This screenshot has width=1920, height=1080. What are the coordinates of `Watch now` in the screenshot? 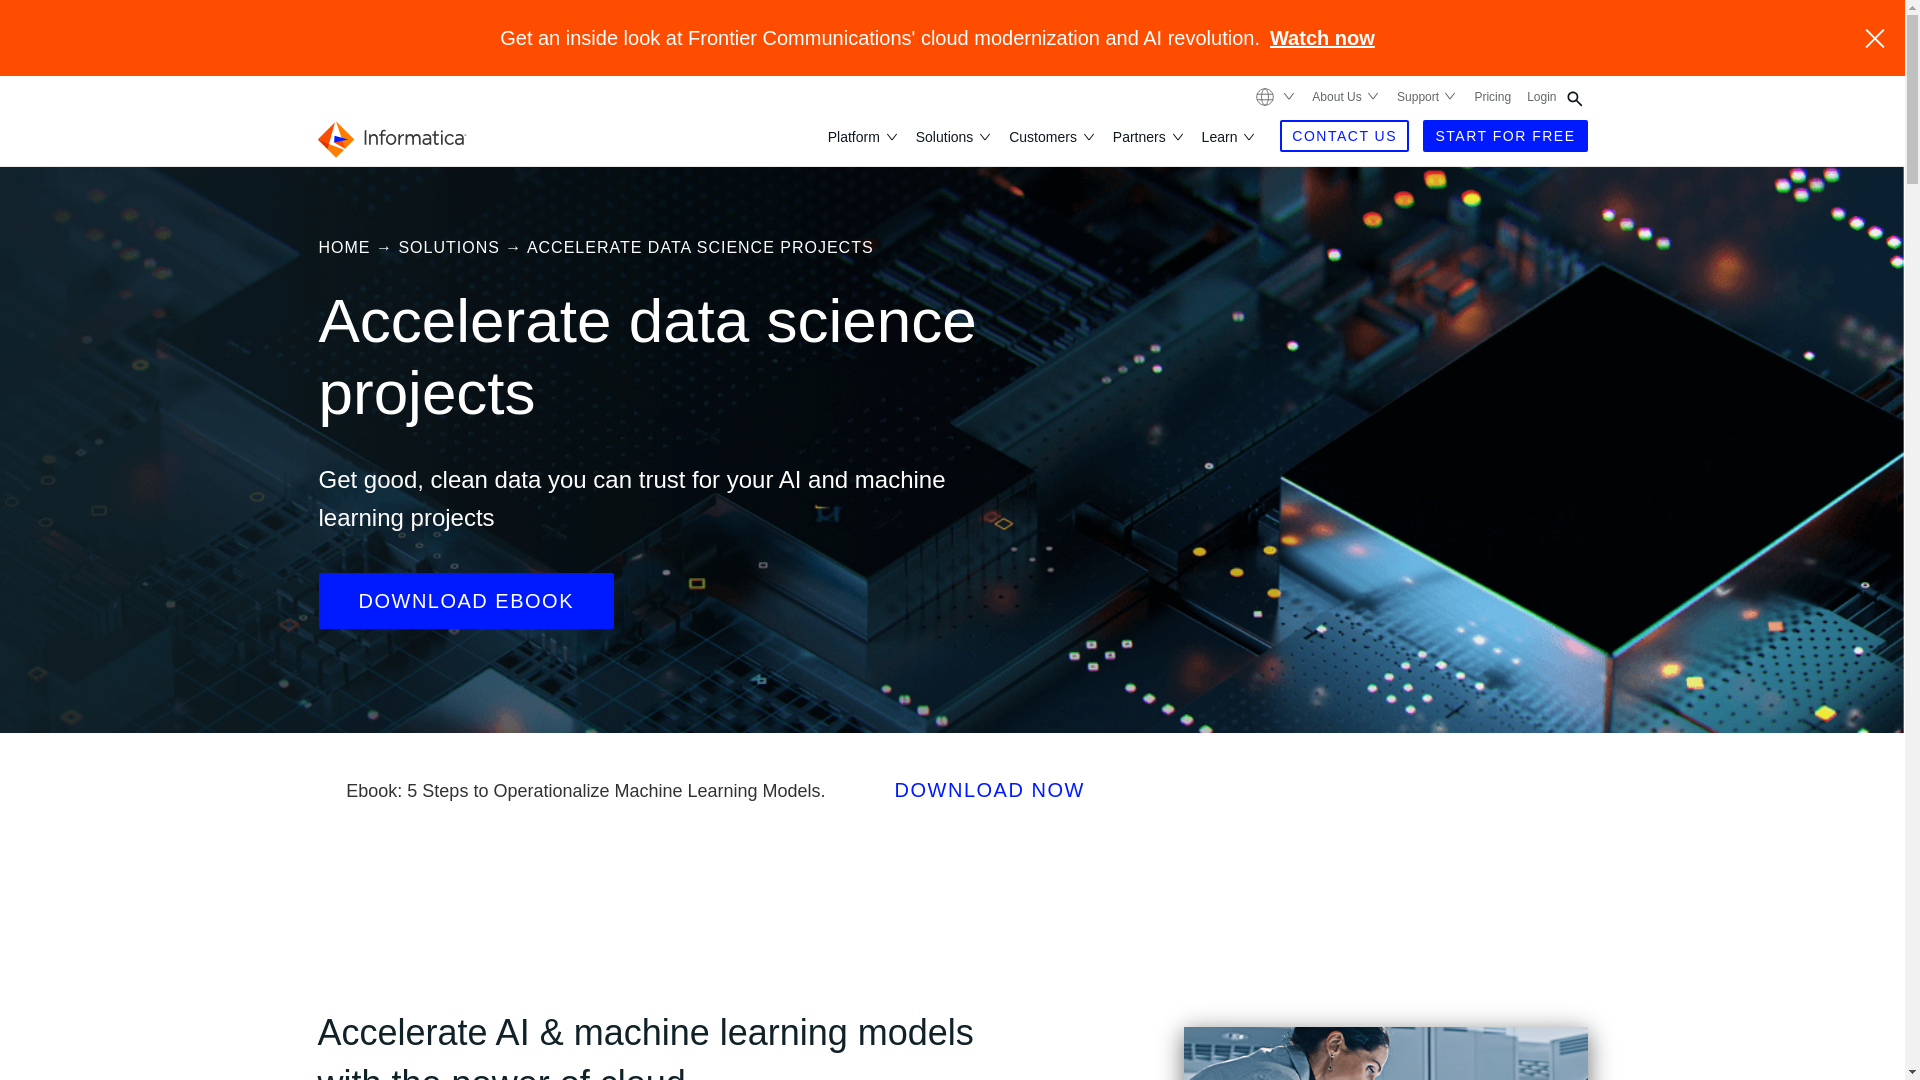 It's located at (1322, 38).